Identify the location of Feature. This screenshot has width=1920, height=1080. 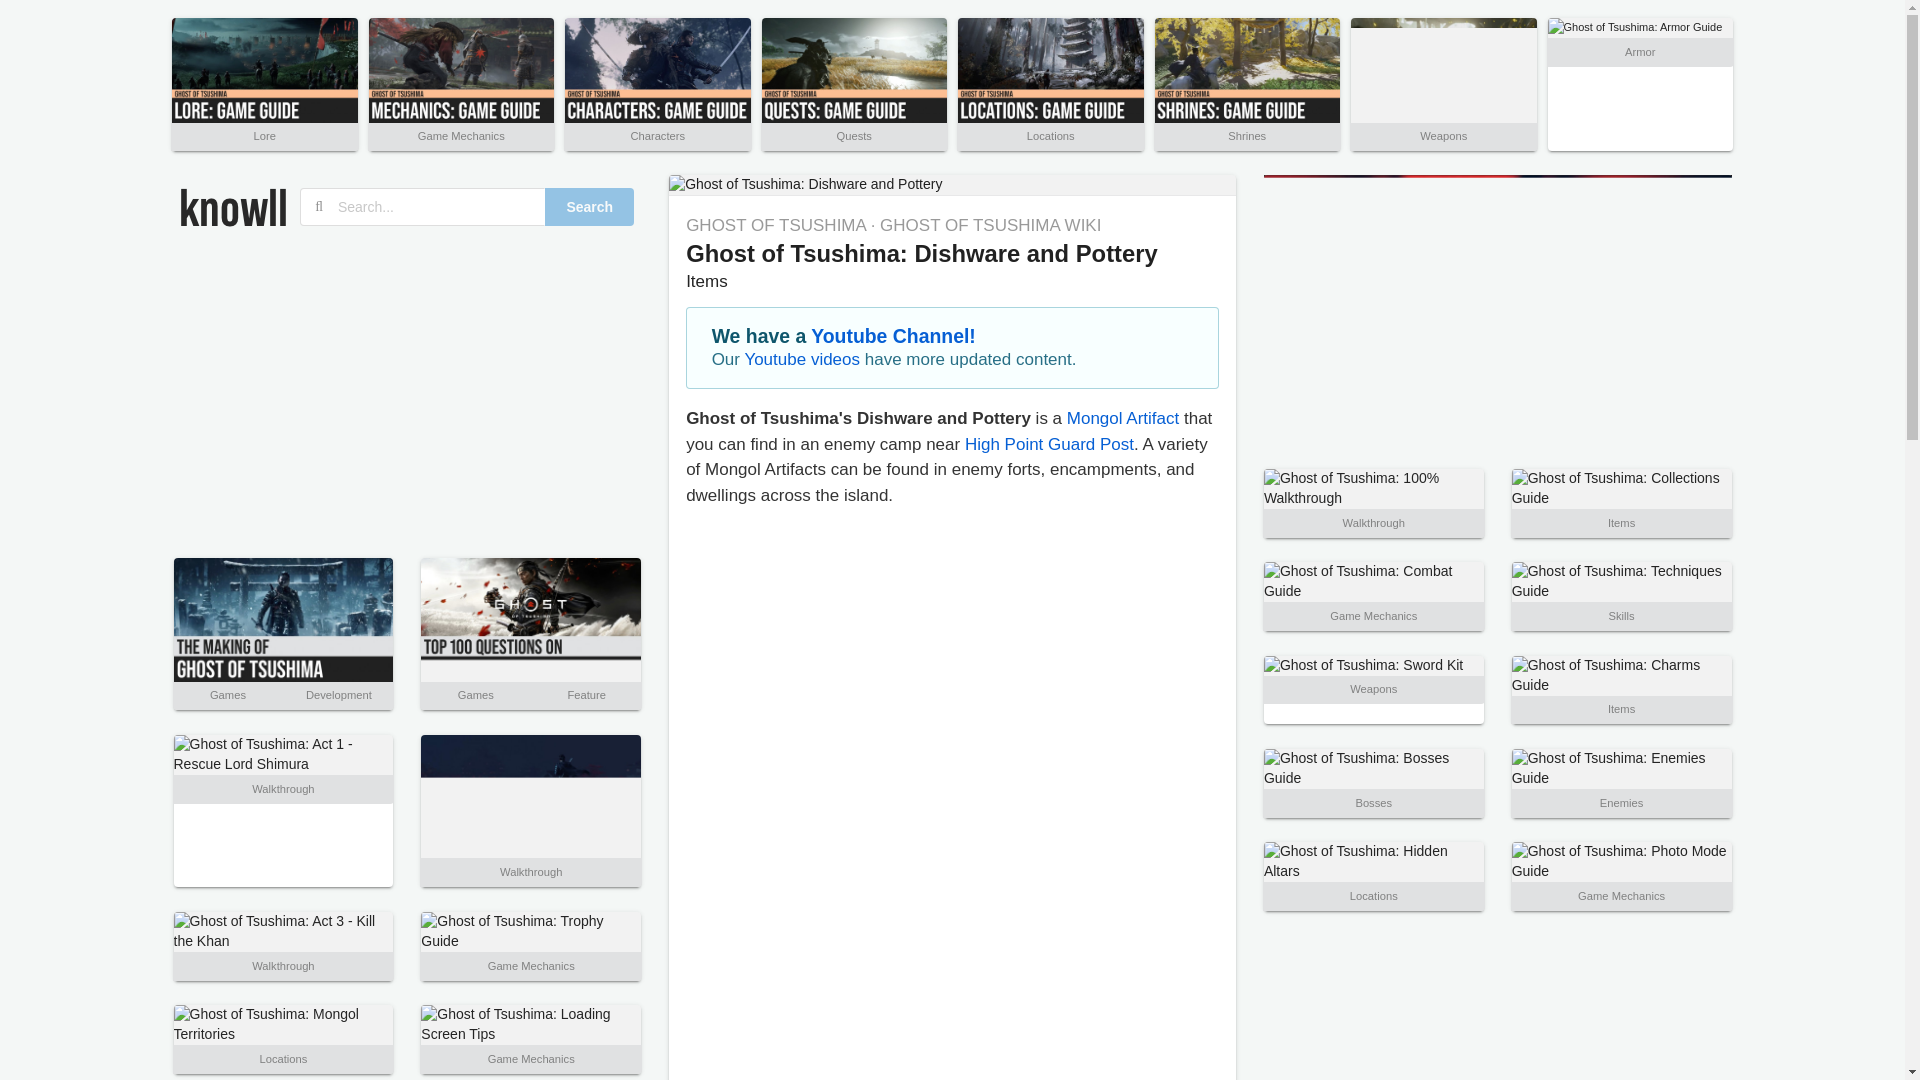
(586, 694).